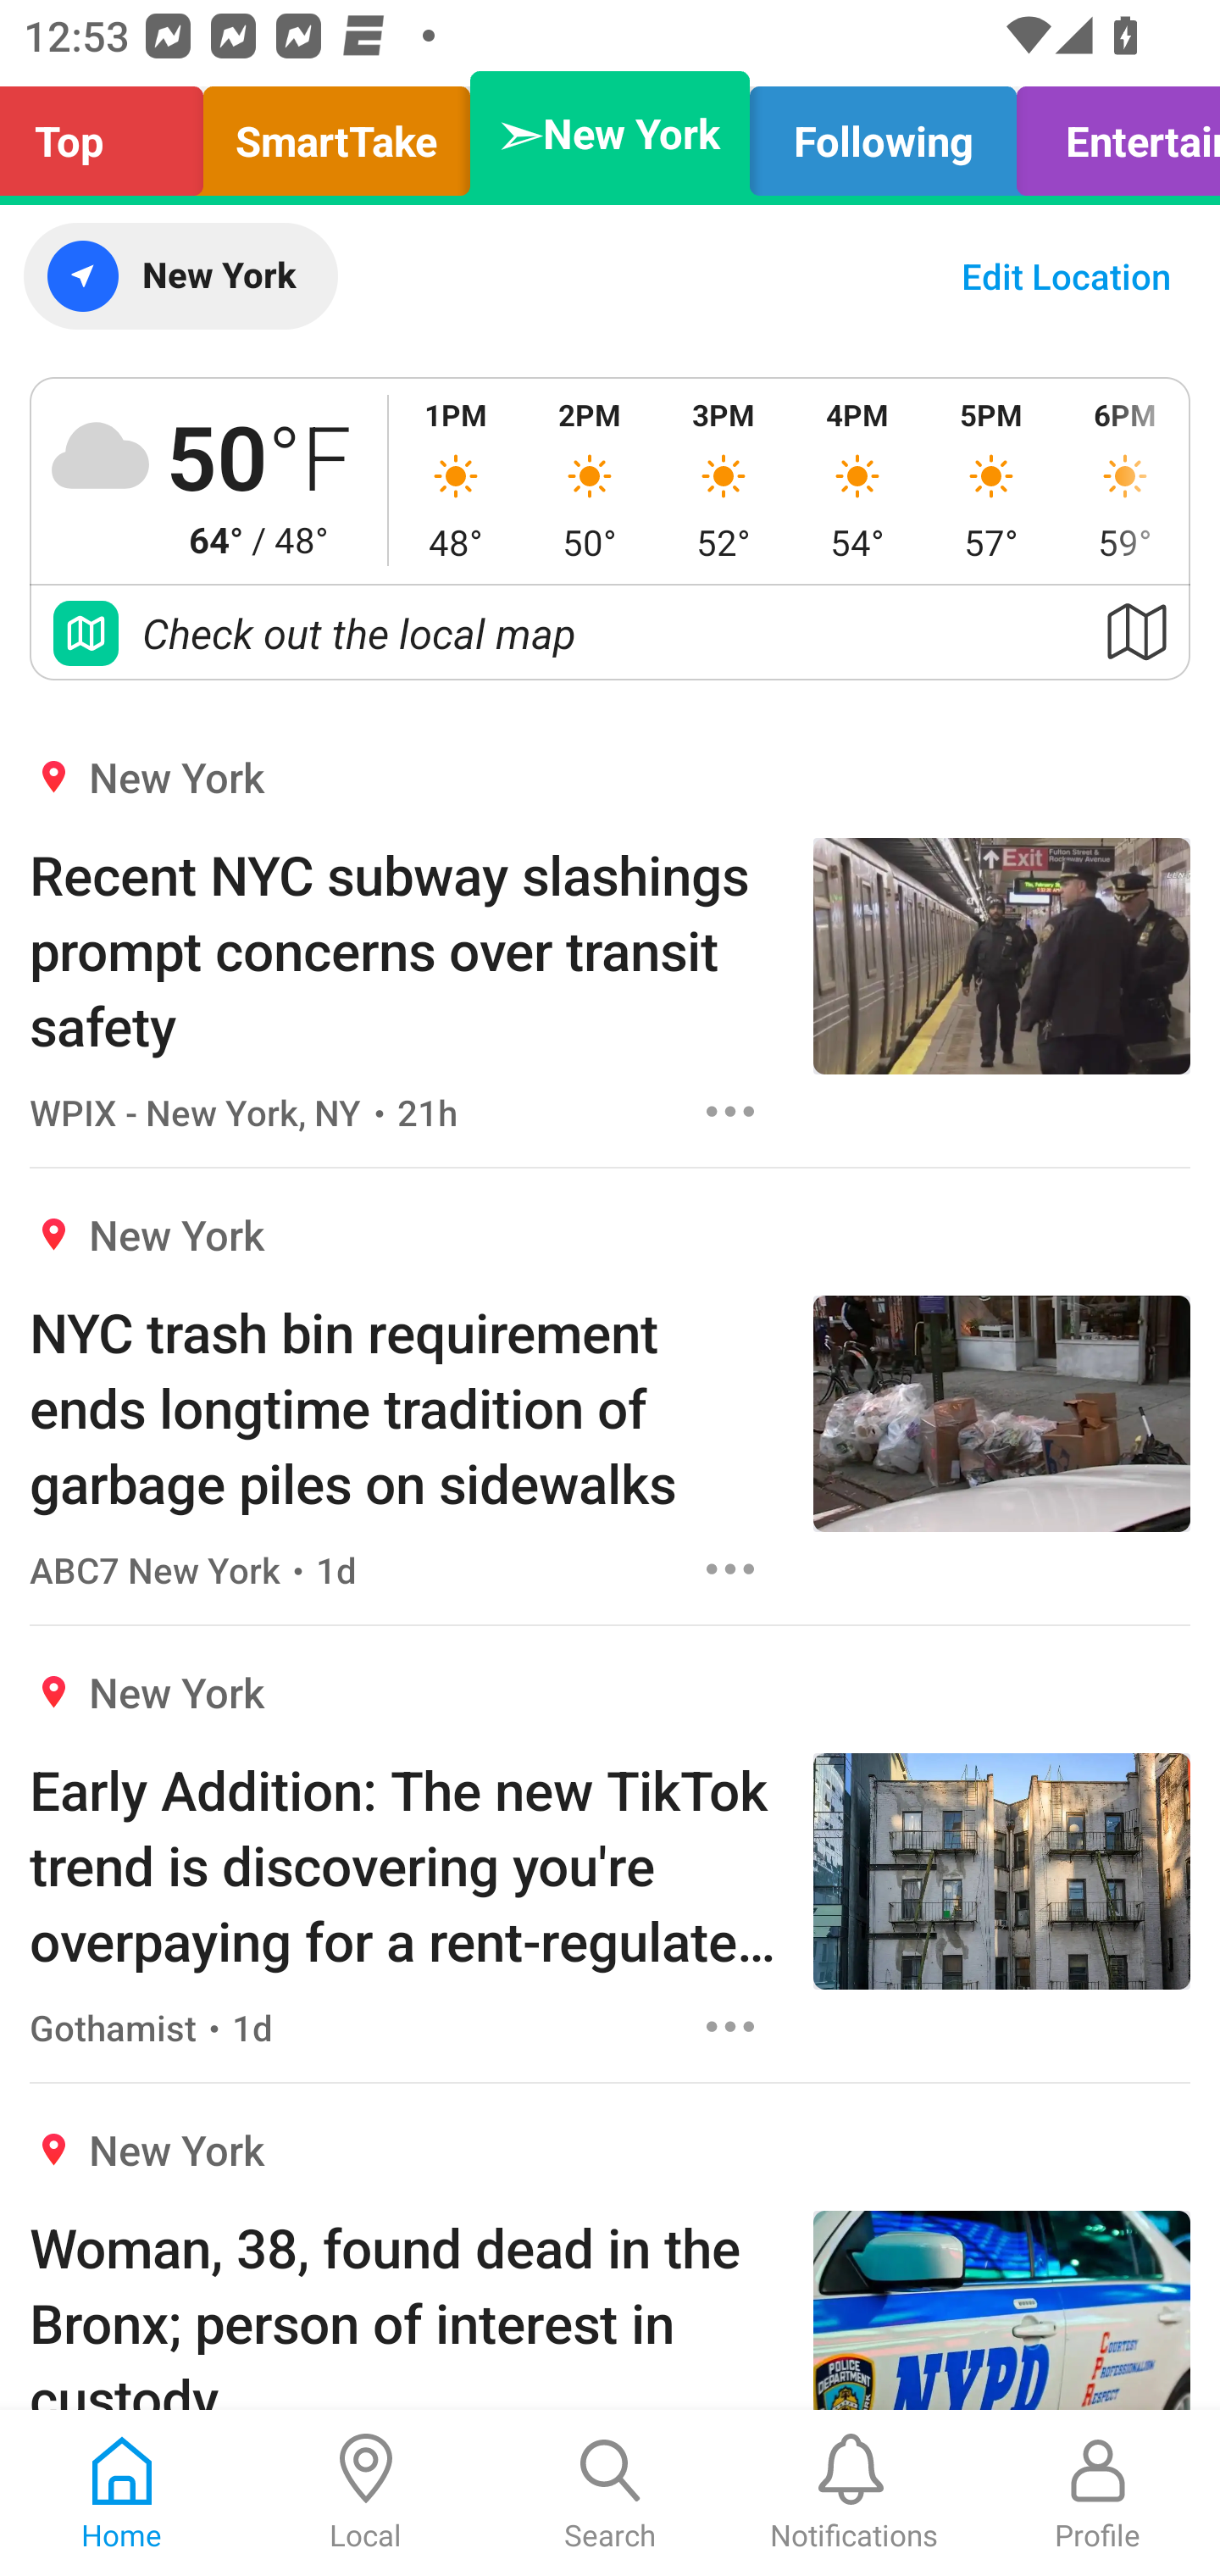  I want to click on 5PM 57°, so click(991, 480).